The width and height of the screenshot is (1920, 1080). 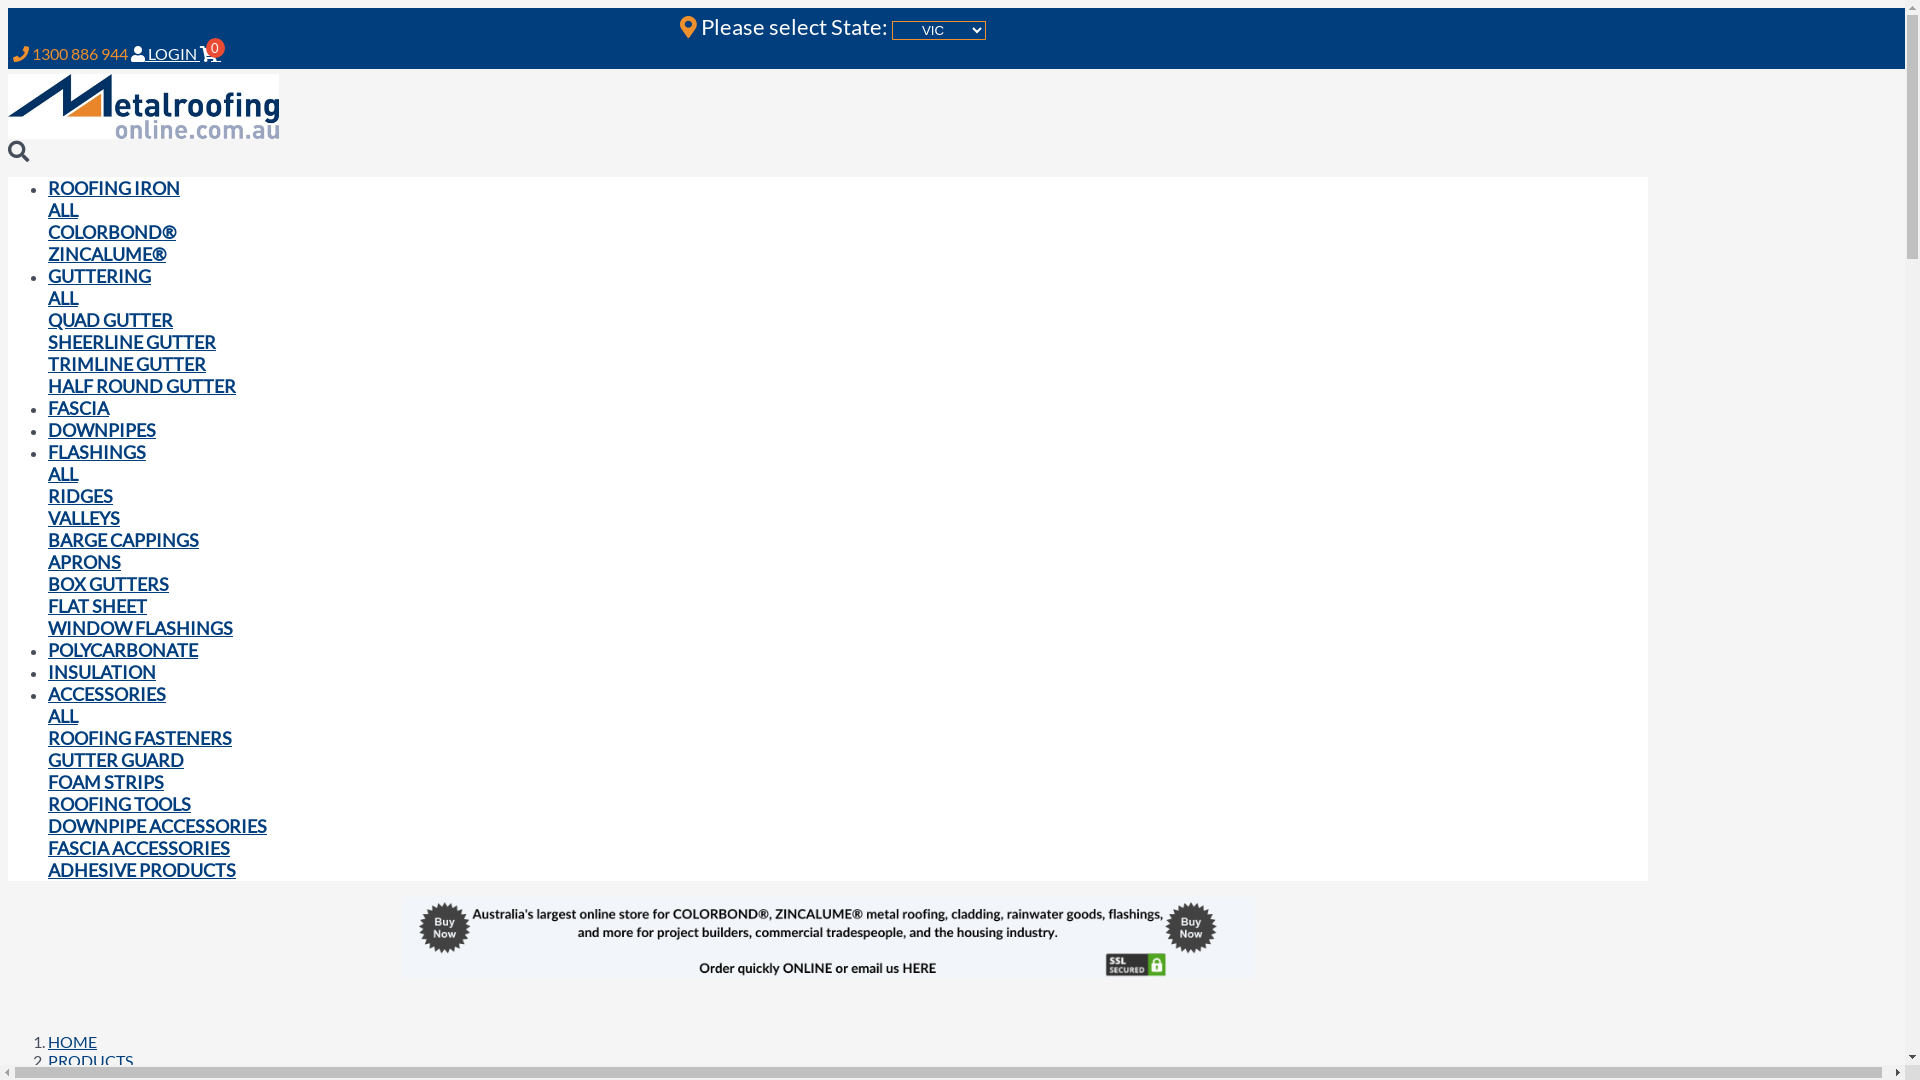 I want to click on RIDGES, so click(x=80, y=496).